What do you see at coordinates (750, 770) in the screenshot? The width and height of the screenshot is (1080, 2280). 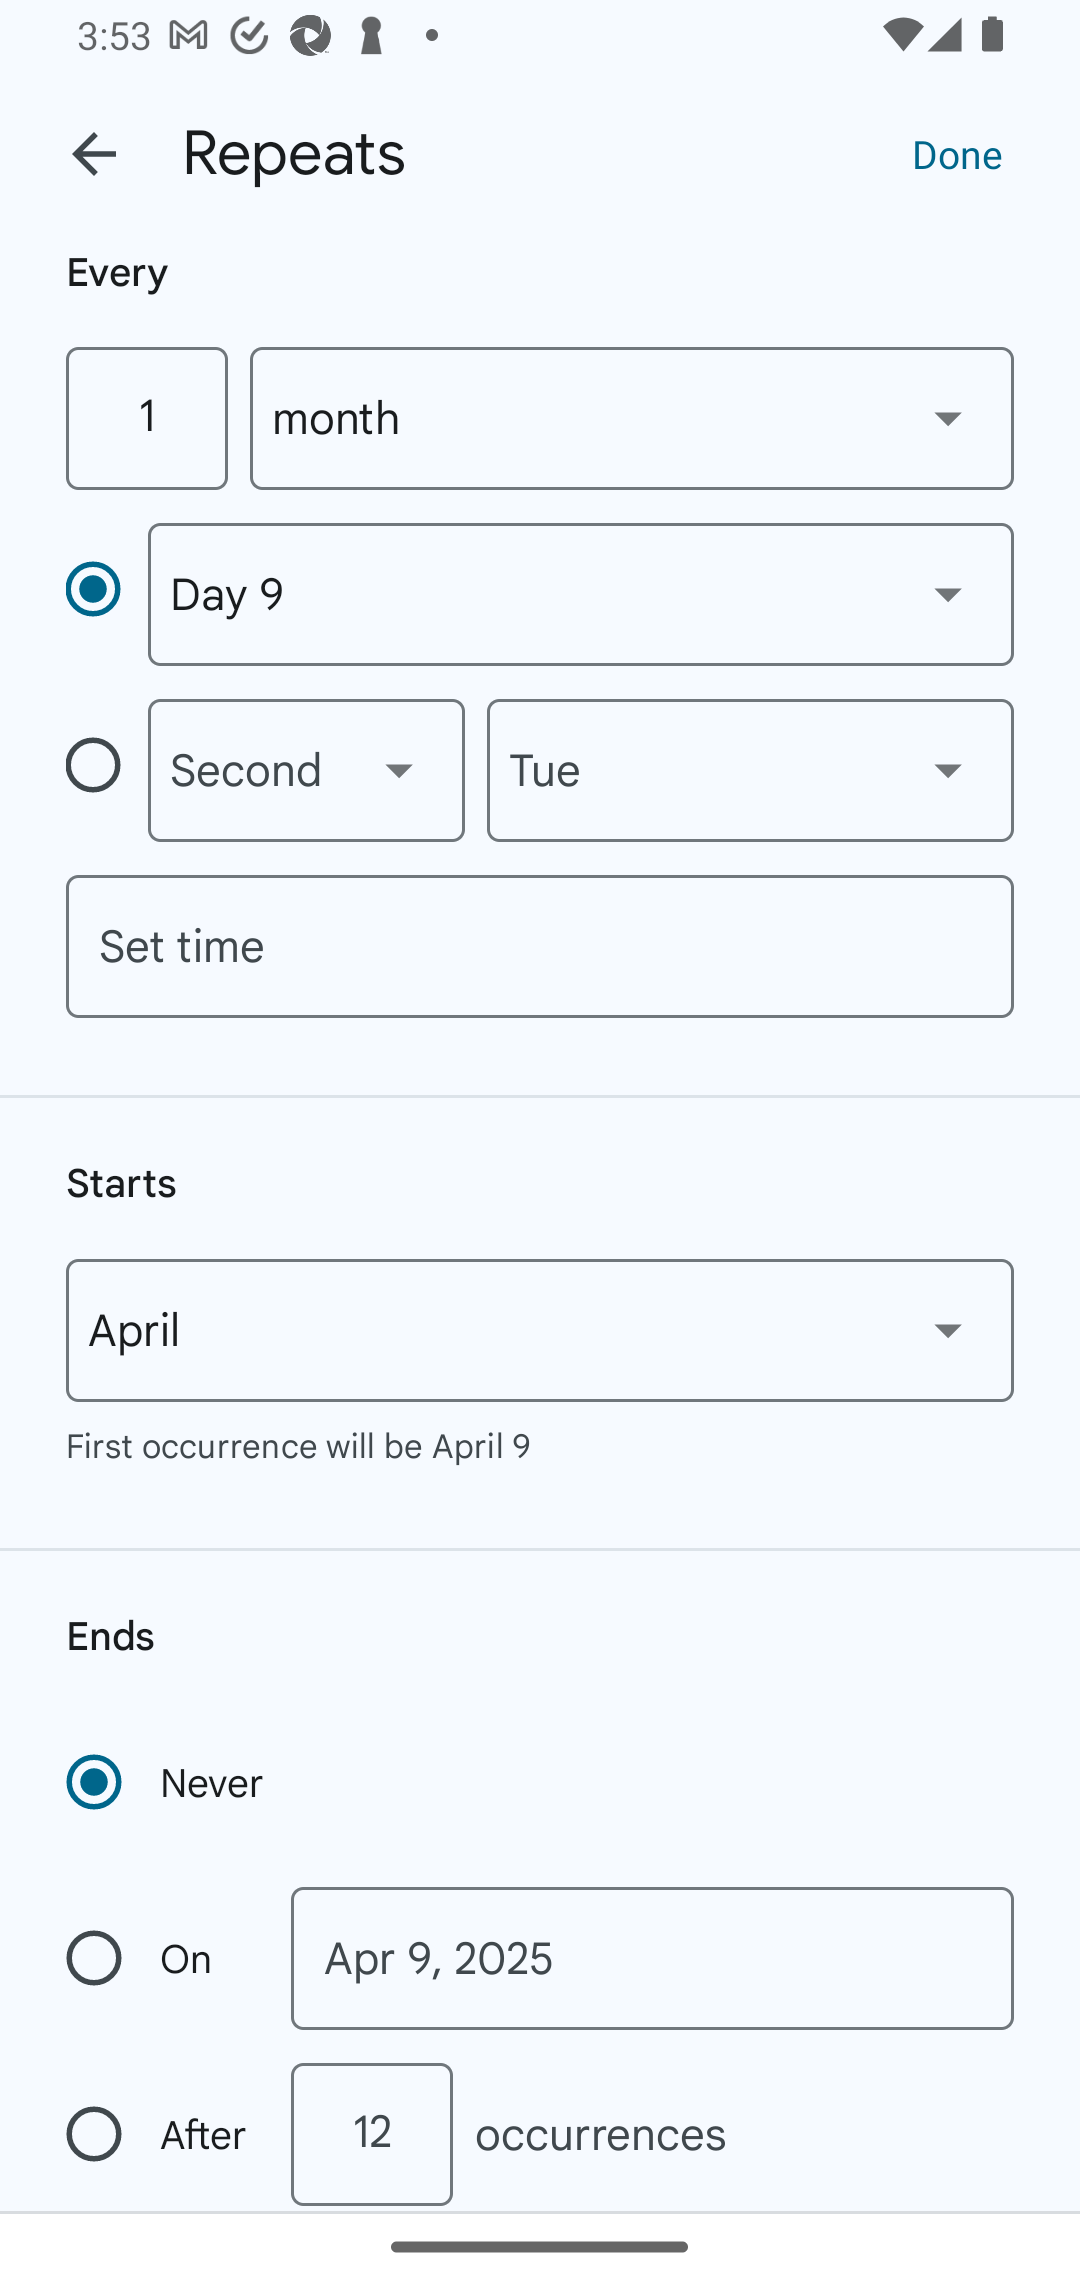 I see `Tue` at bounding box center [750, 770].